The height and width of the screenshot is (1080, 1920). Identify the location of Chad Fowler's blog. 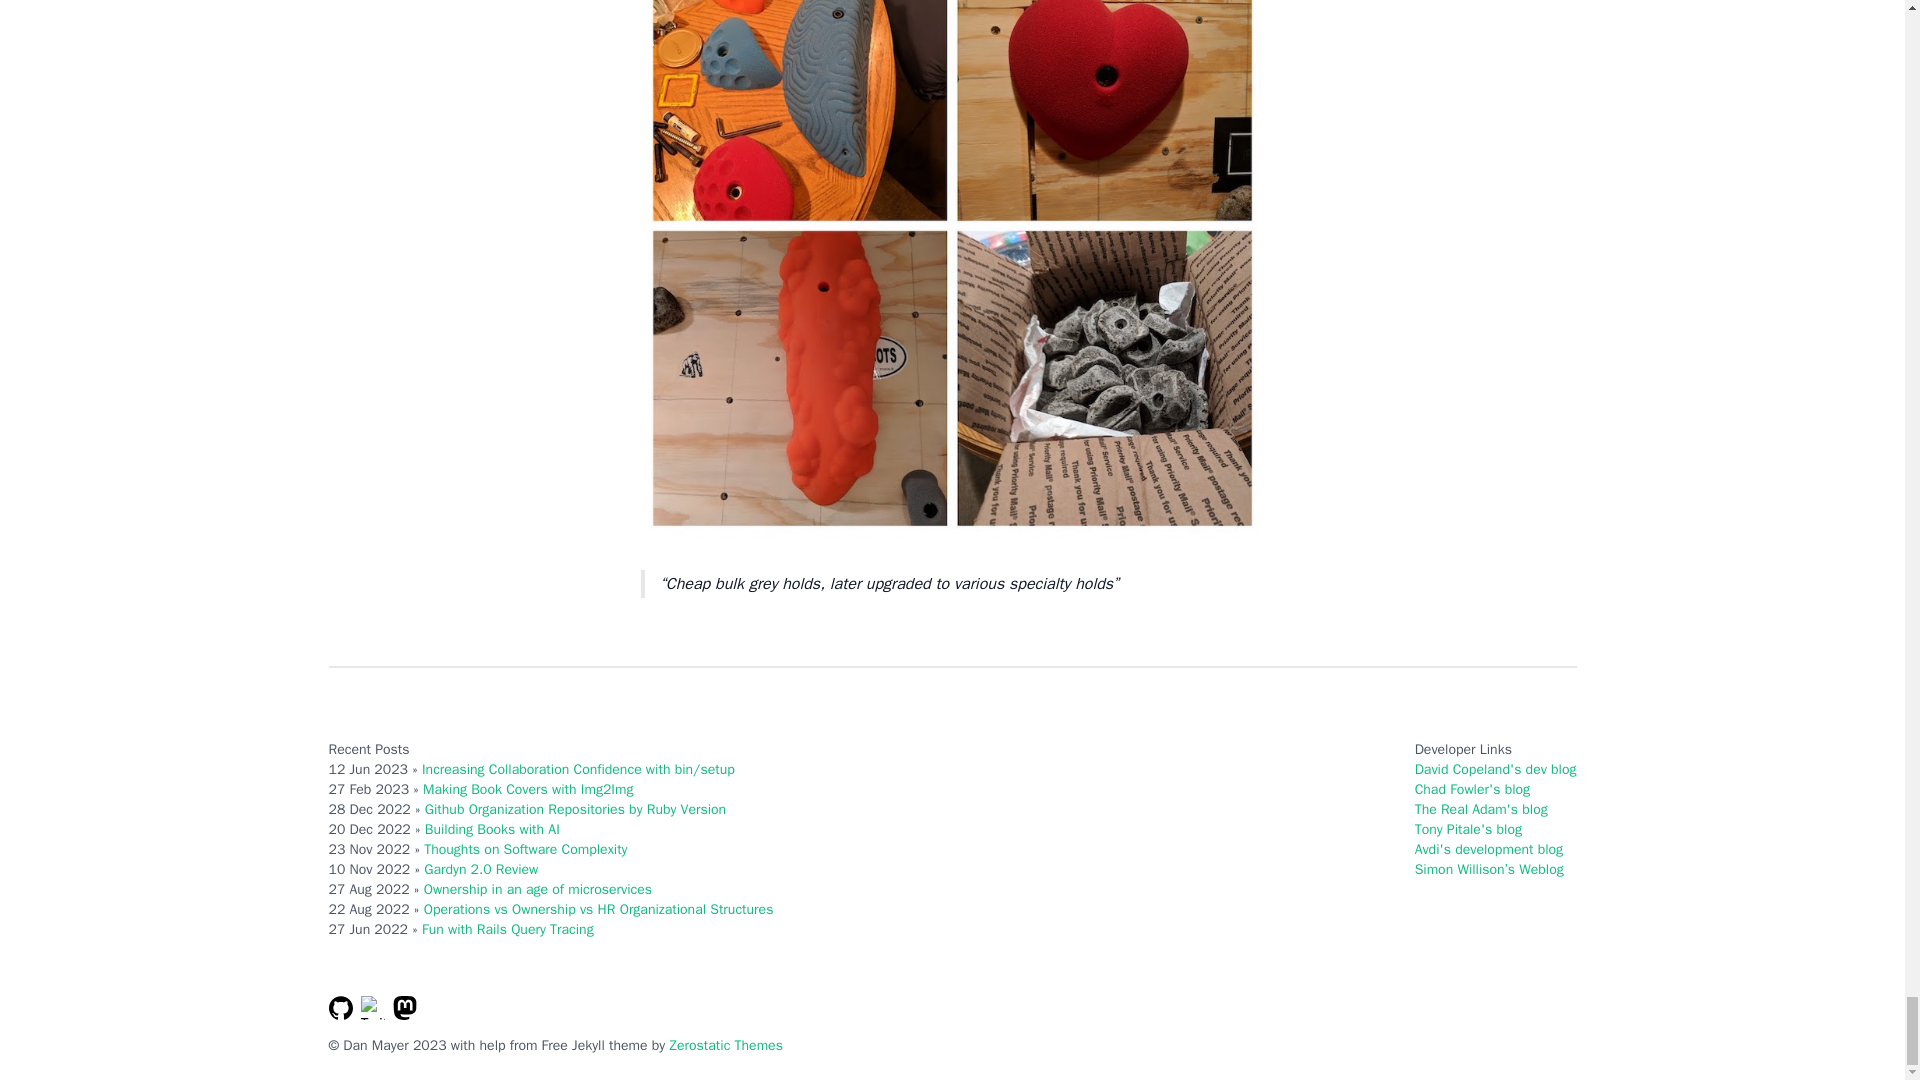
(1472, 789).